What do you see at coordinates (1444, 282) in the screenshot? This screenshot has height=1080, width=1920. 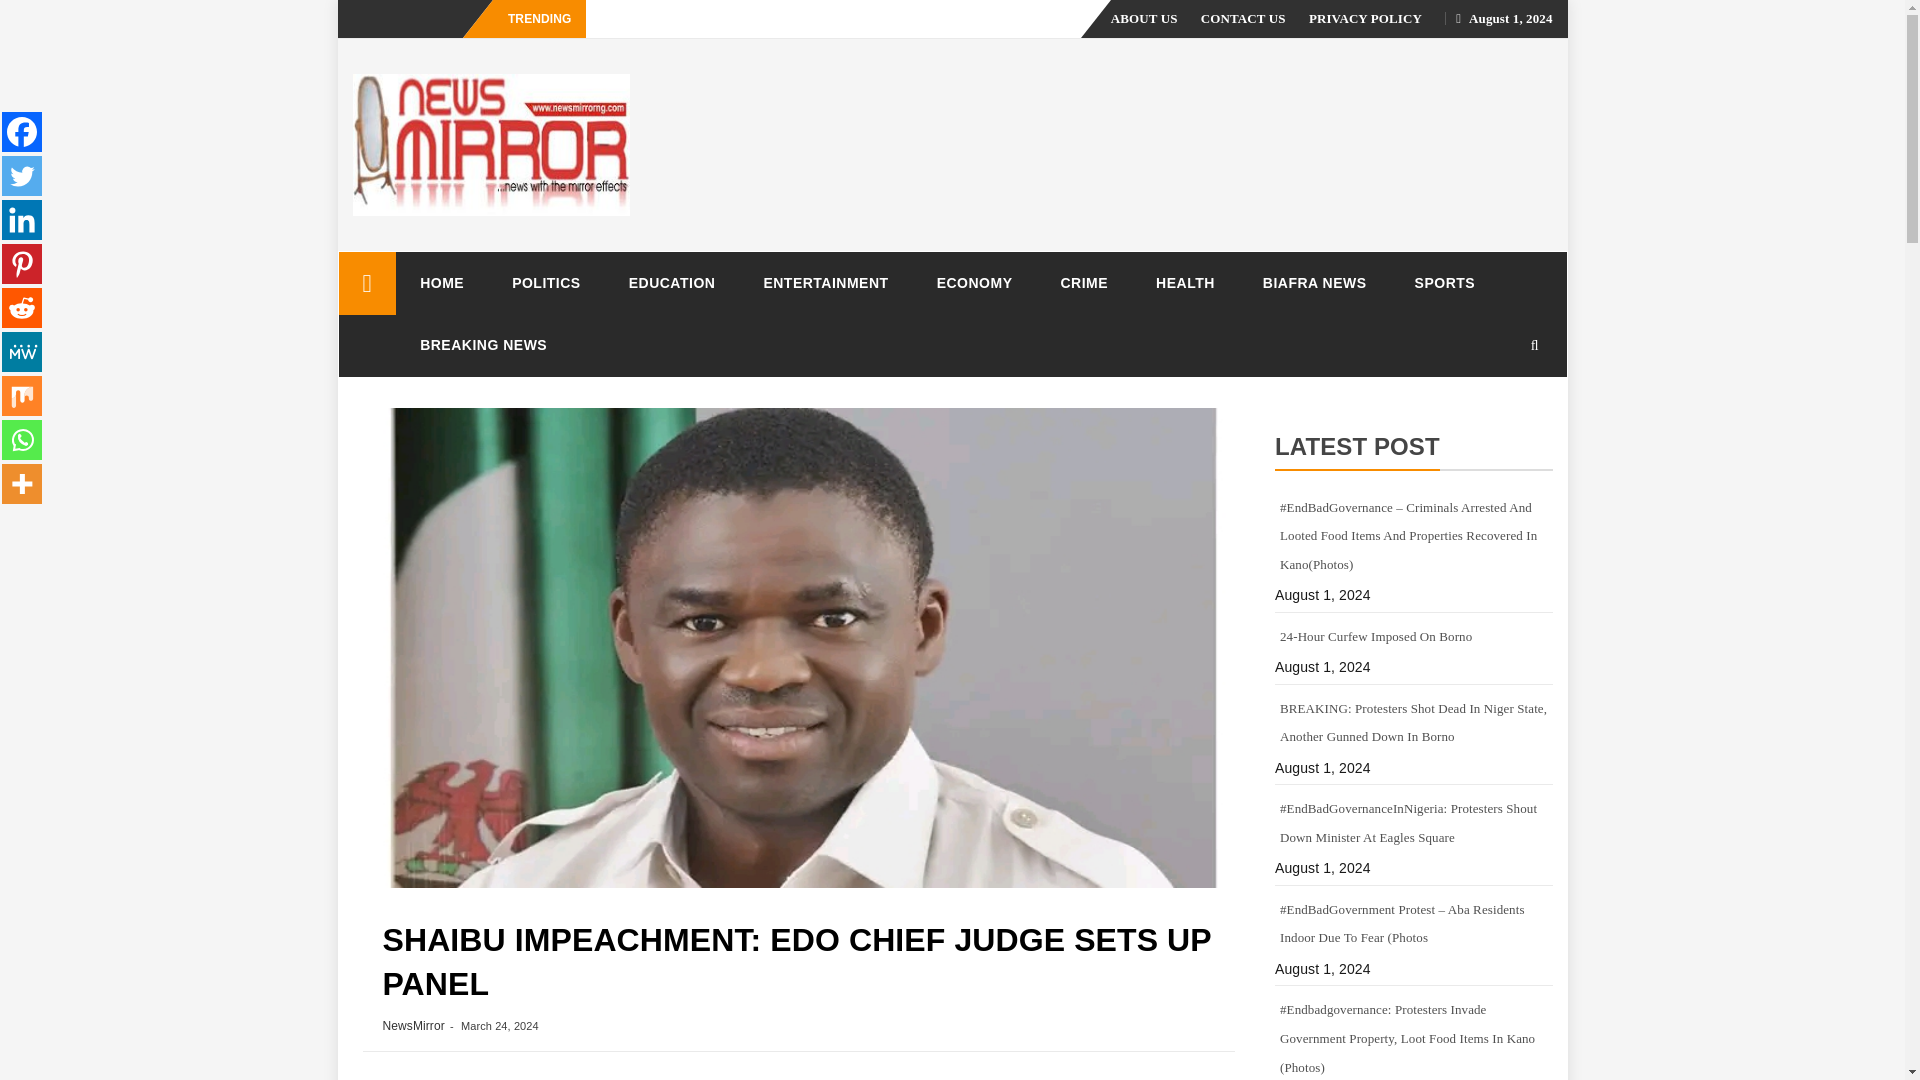 I see `SPORTS` at bounding box center [1444, 282].